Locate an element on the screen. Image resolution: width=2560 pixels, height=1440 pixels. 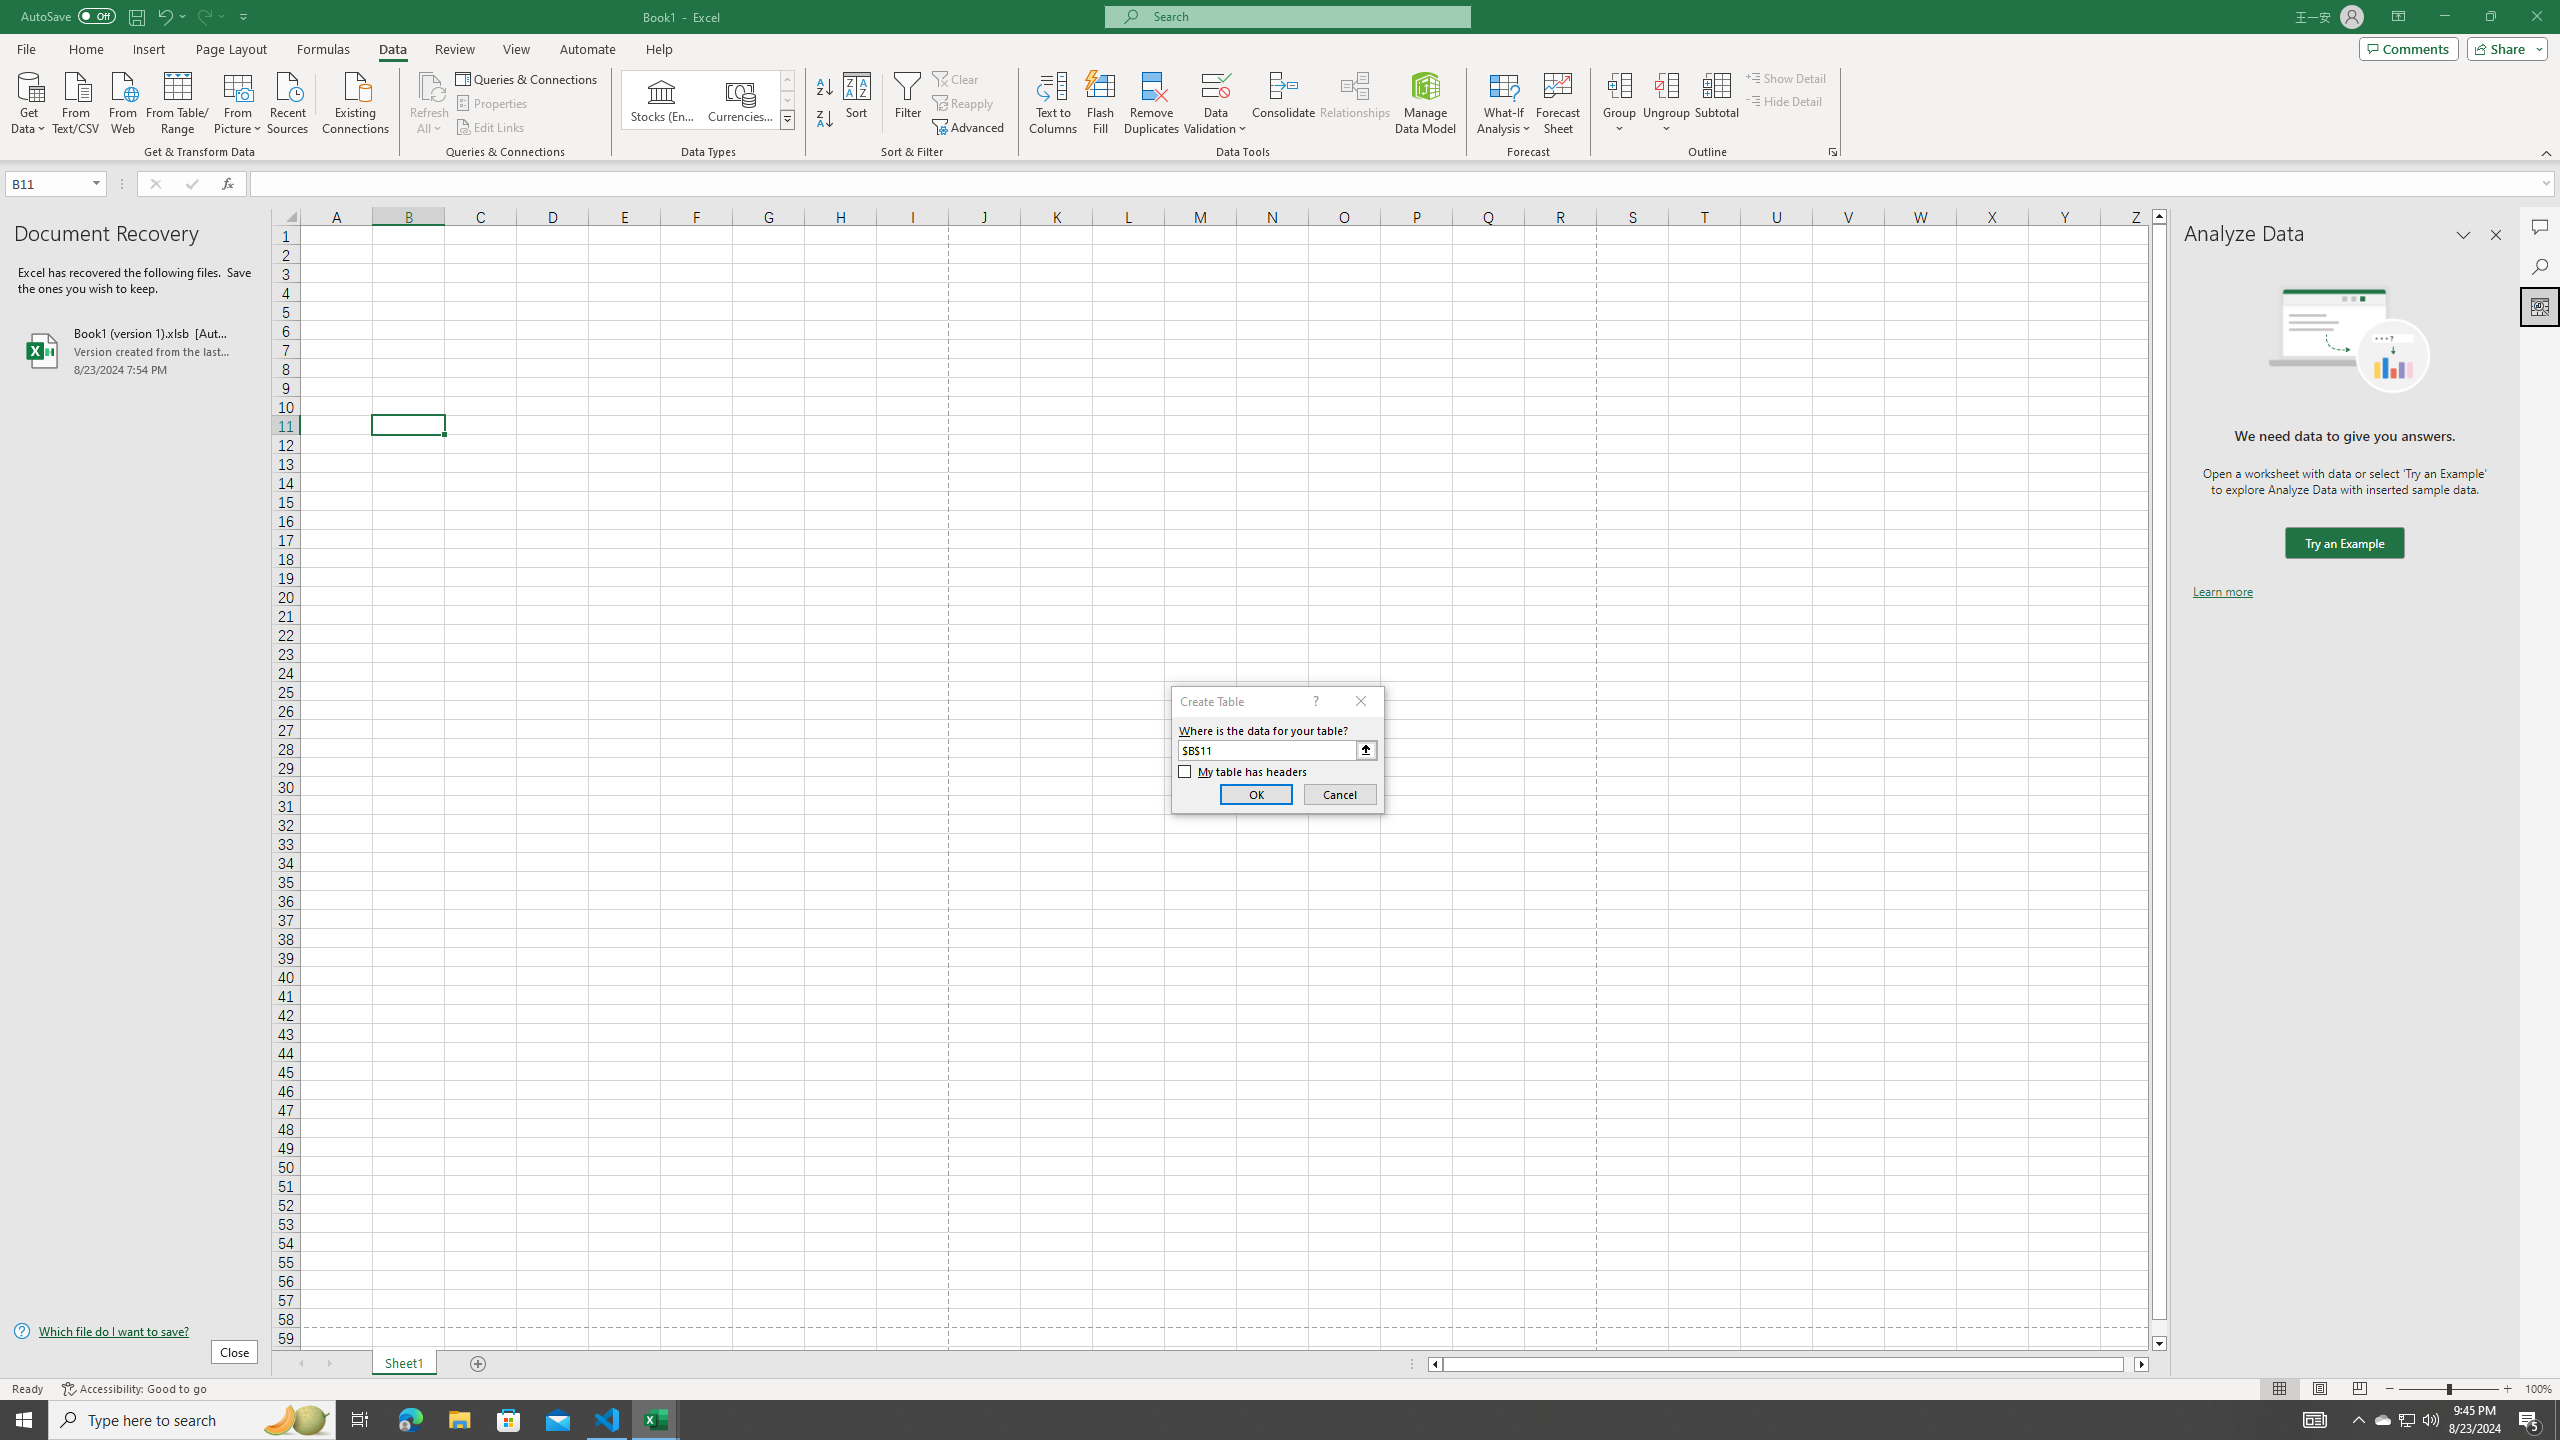
Zoom In is located at coordinates (2507, 1389).